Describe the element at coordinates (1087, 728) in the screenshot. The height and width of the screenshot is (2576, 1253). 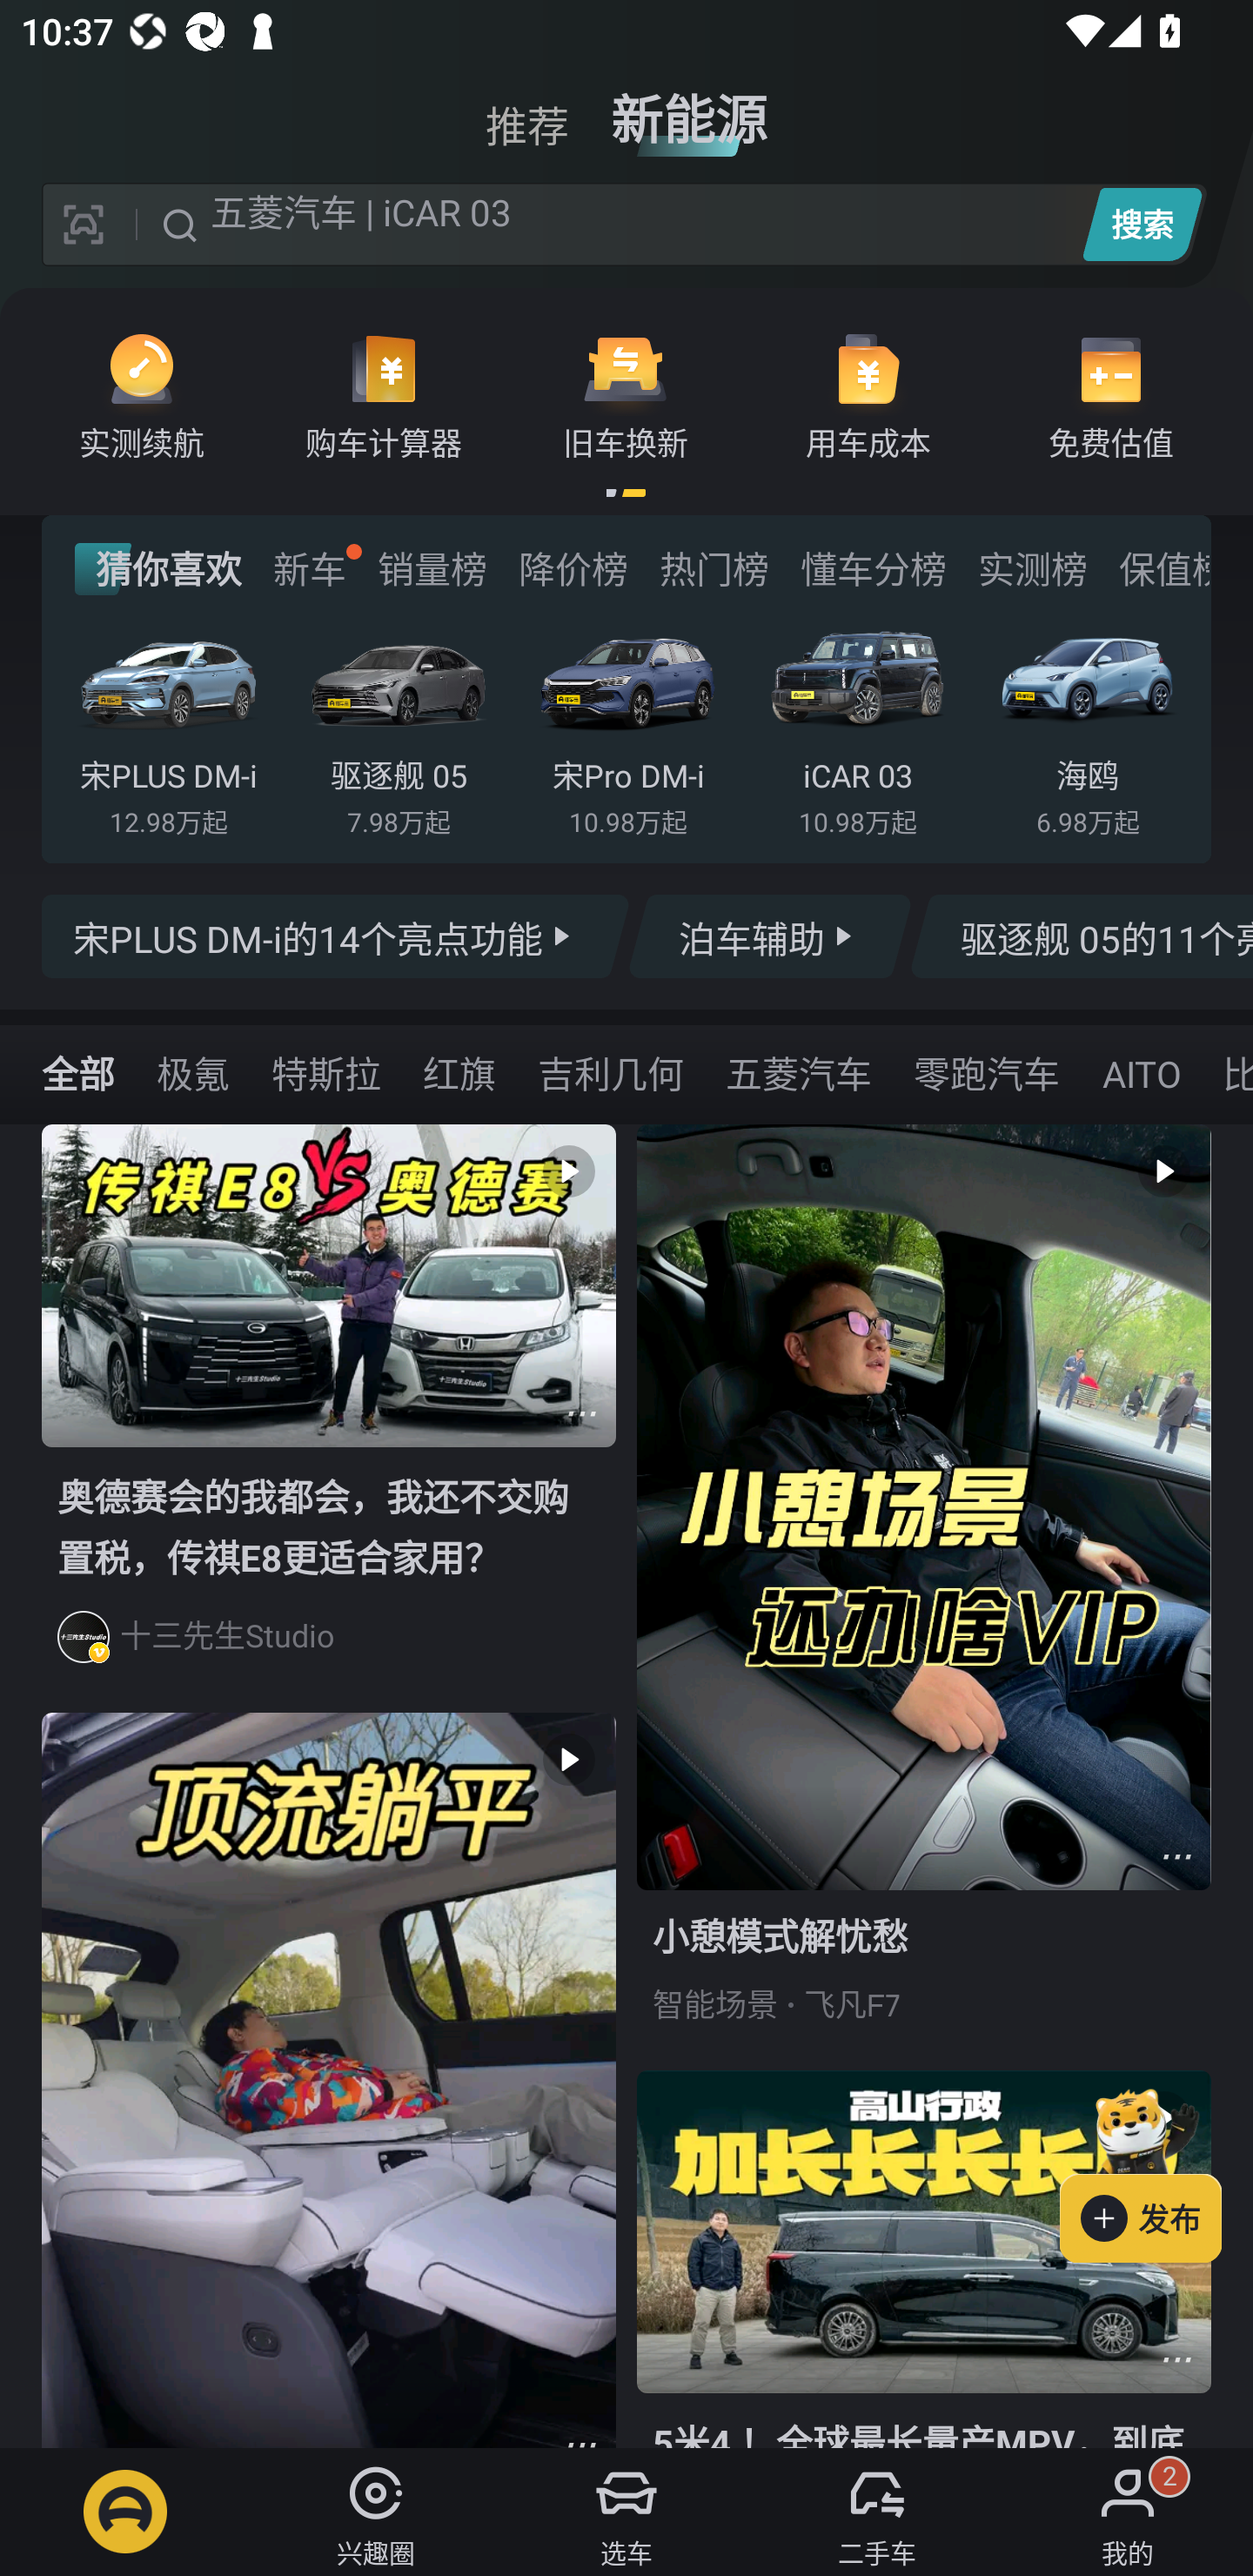
I see `海鸥 6.98万起` at that location.